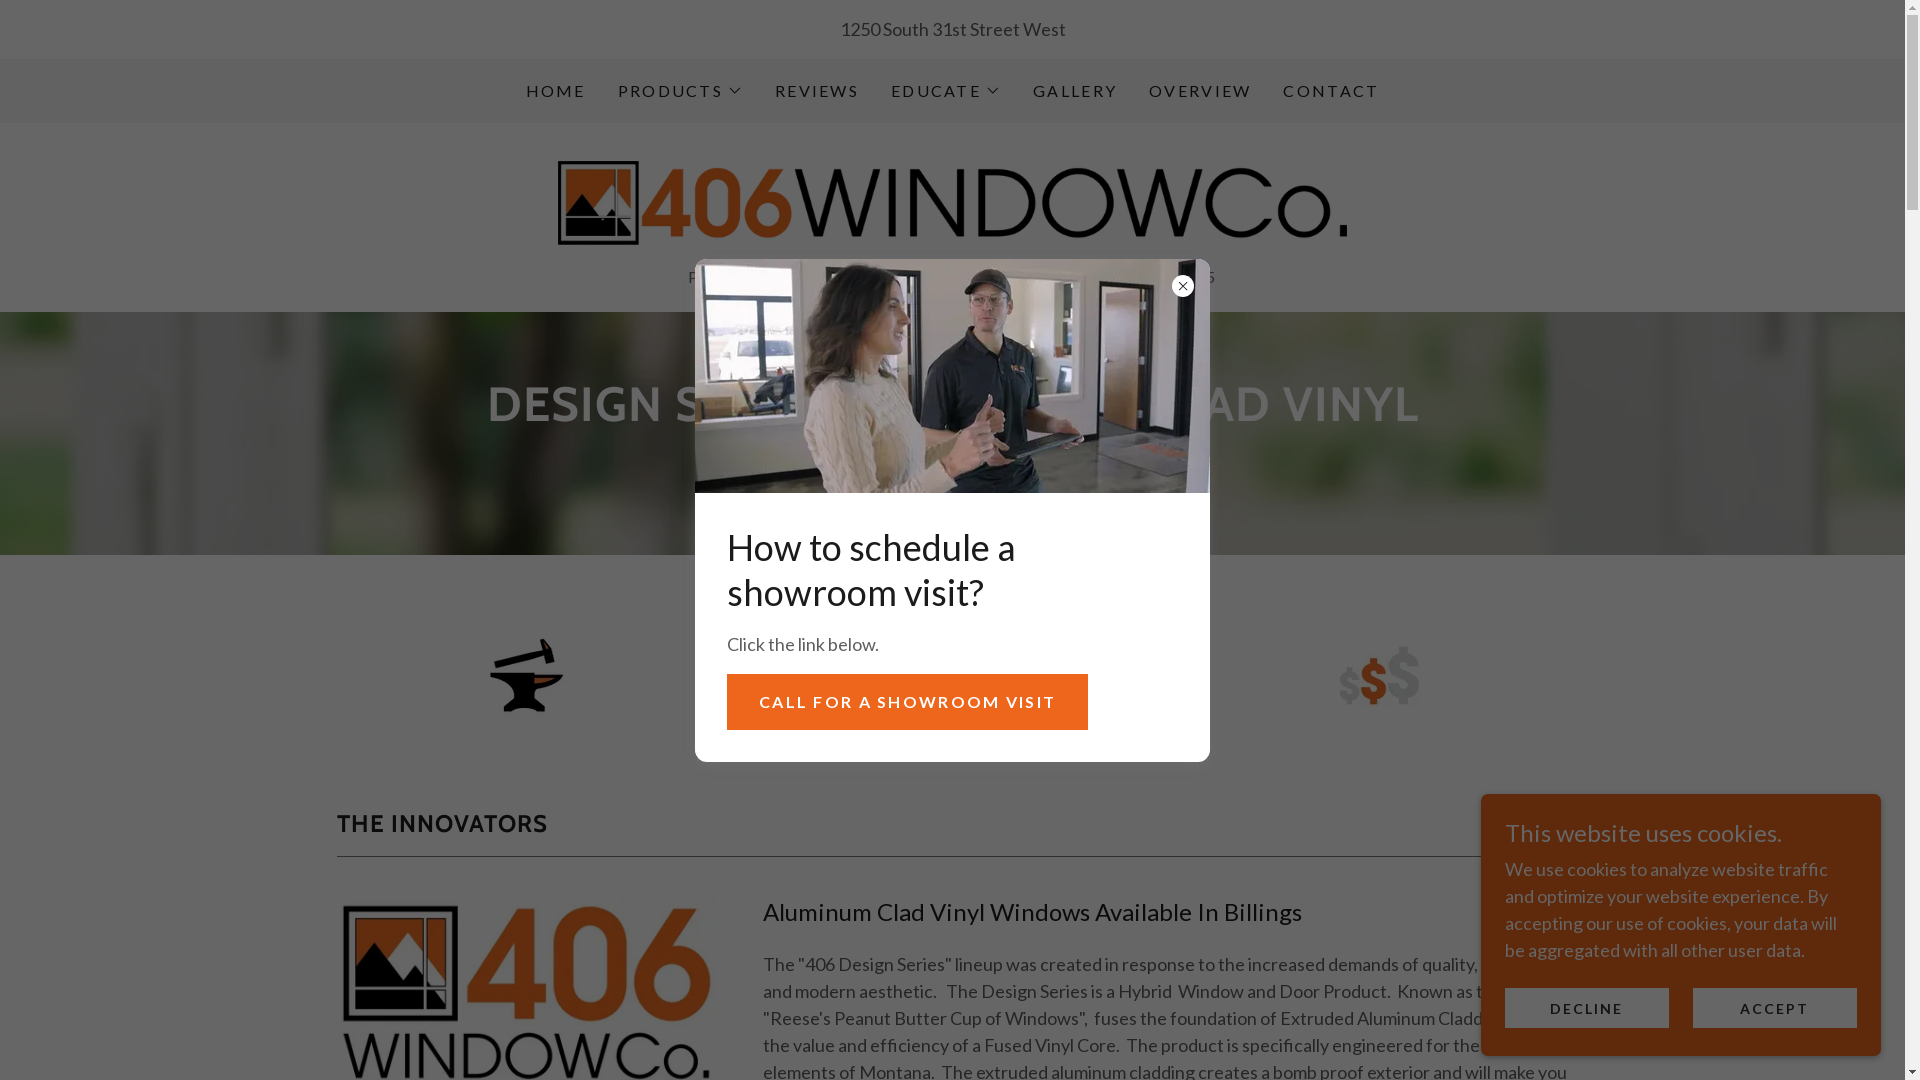  What do you see at coordinates (952, 201) in the screenshot?
I see `406 Window Co.` at bounding box center [952, 201].